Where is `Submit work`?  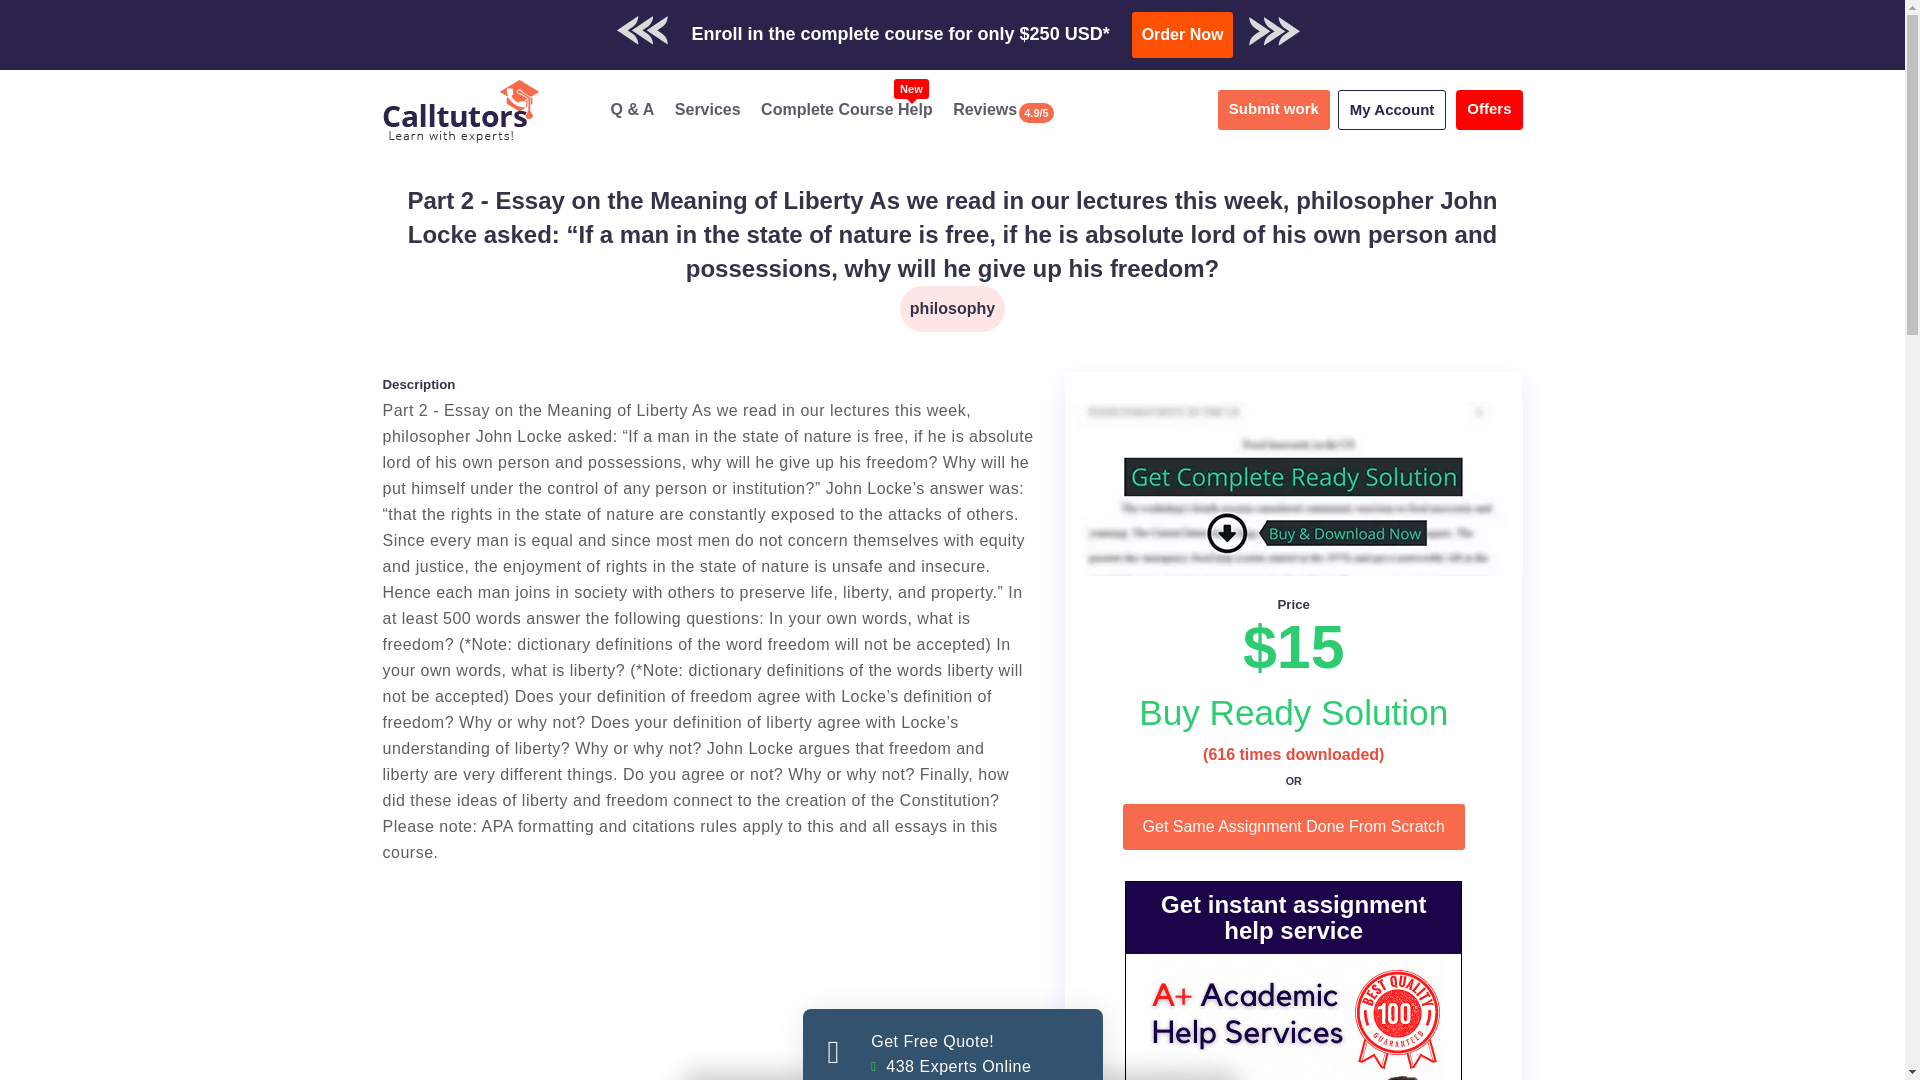
Submit work is located at coordinates (1183, 34).